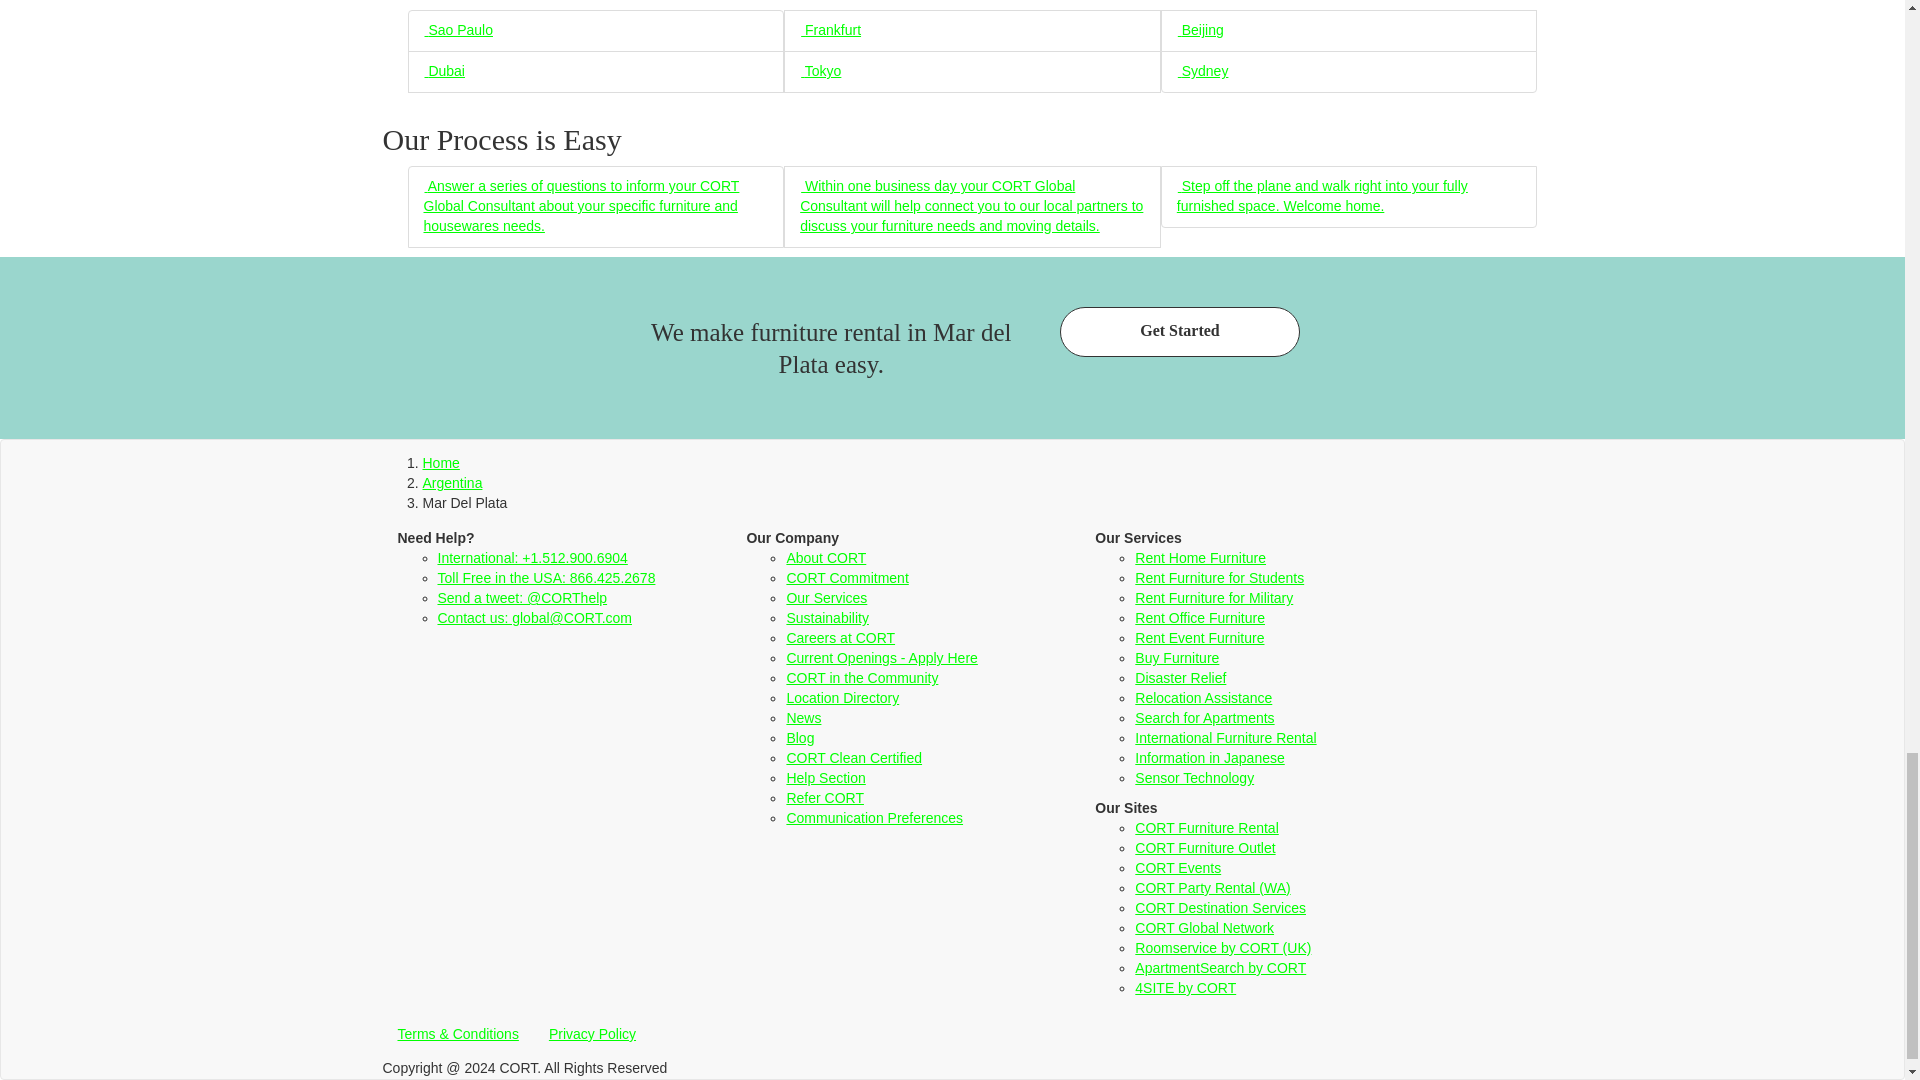 Image resolution: width=1920 pixels, height=1080 pixels. What do you see at coordinates (444, 70) in the screenshot?
I see `Dubai` at bounding box center [444, 70].